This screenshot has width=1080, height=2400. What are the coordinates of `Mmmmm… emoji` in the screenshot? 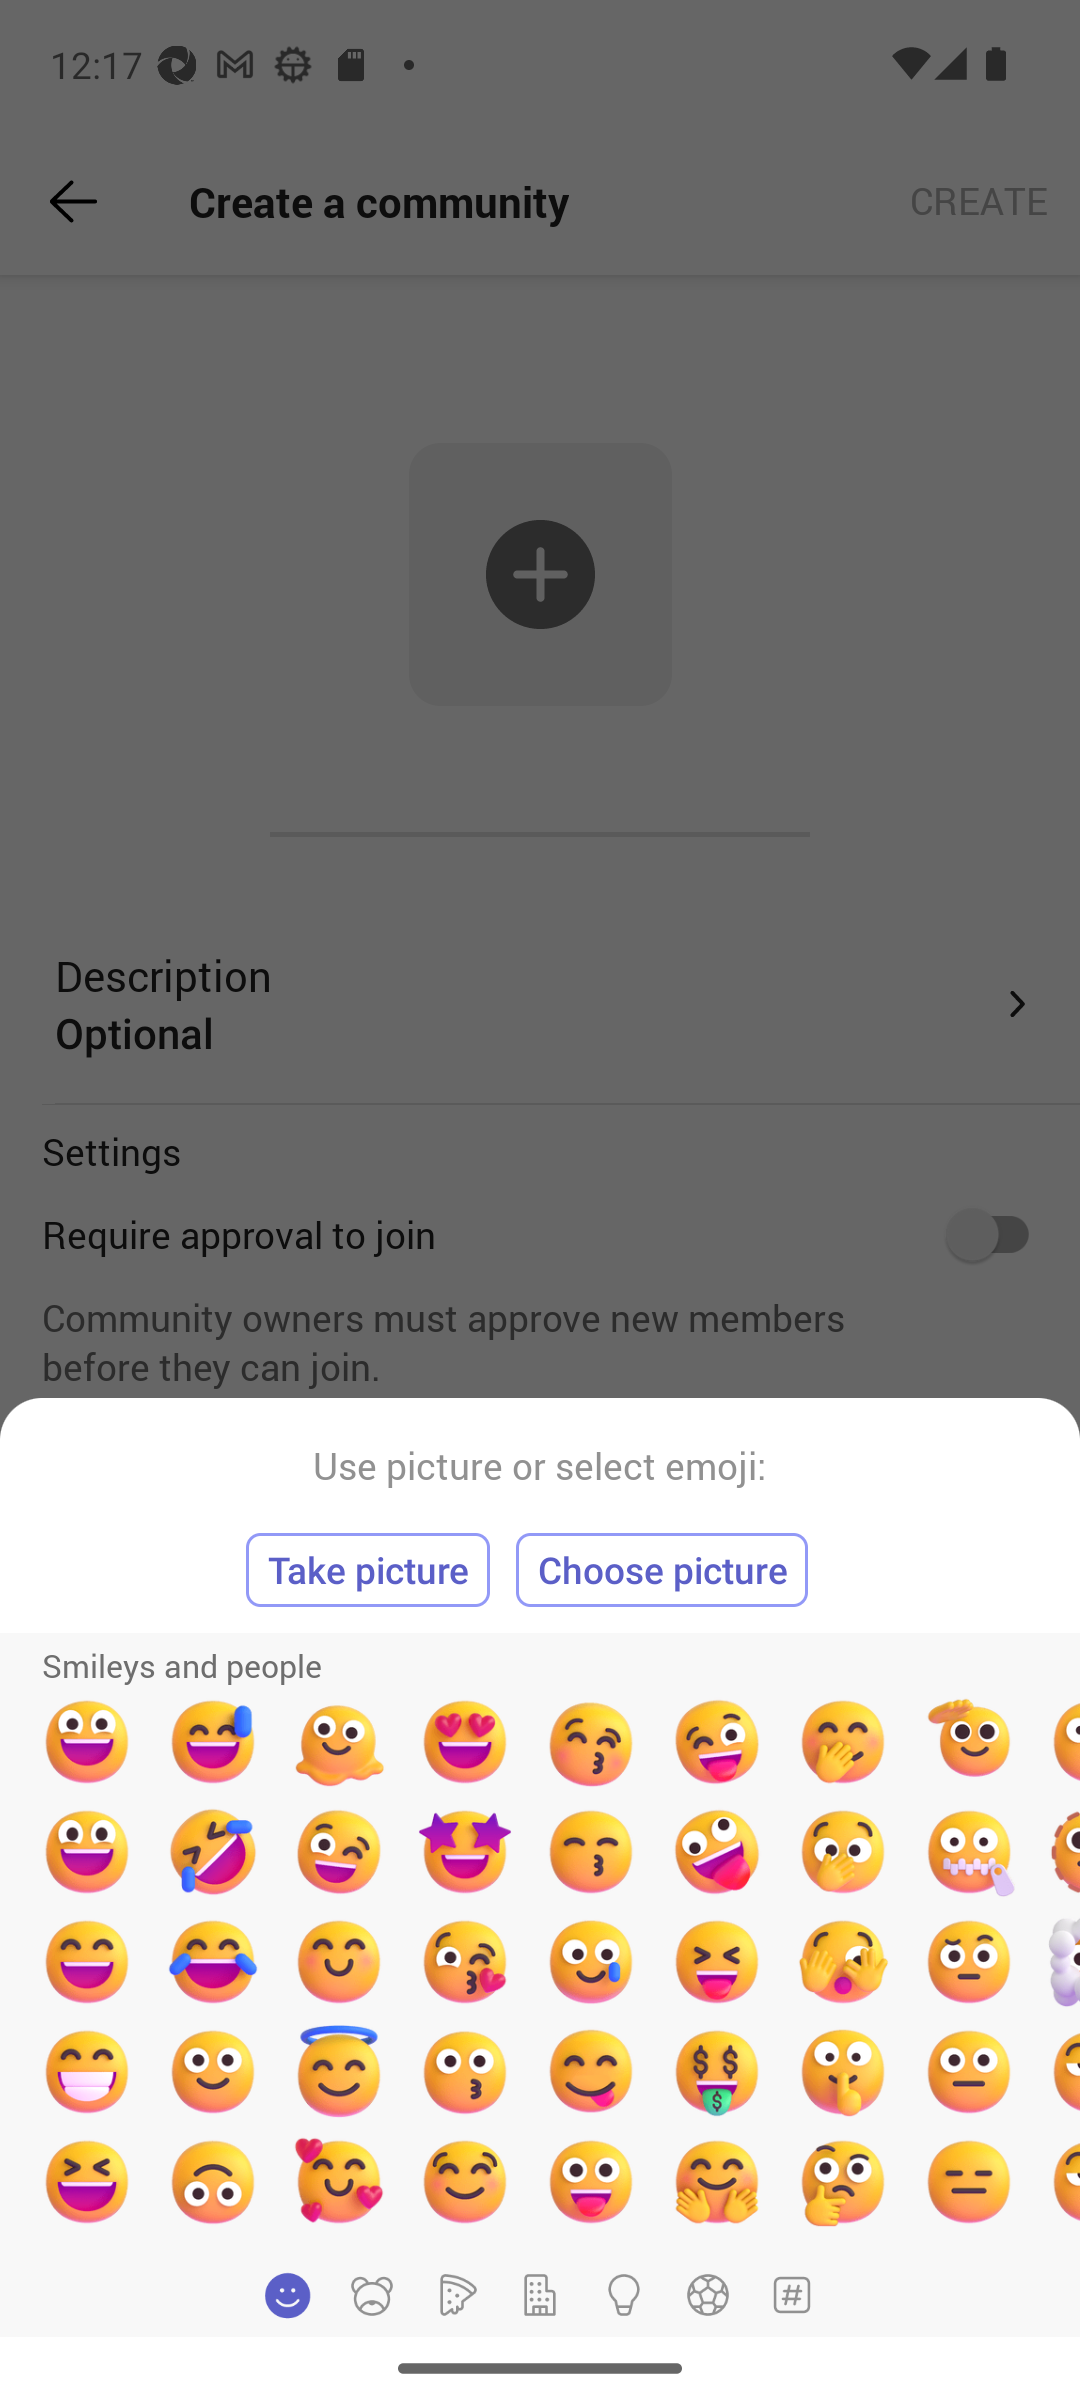 It's located at (464, 2181).